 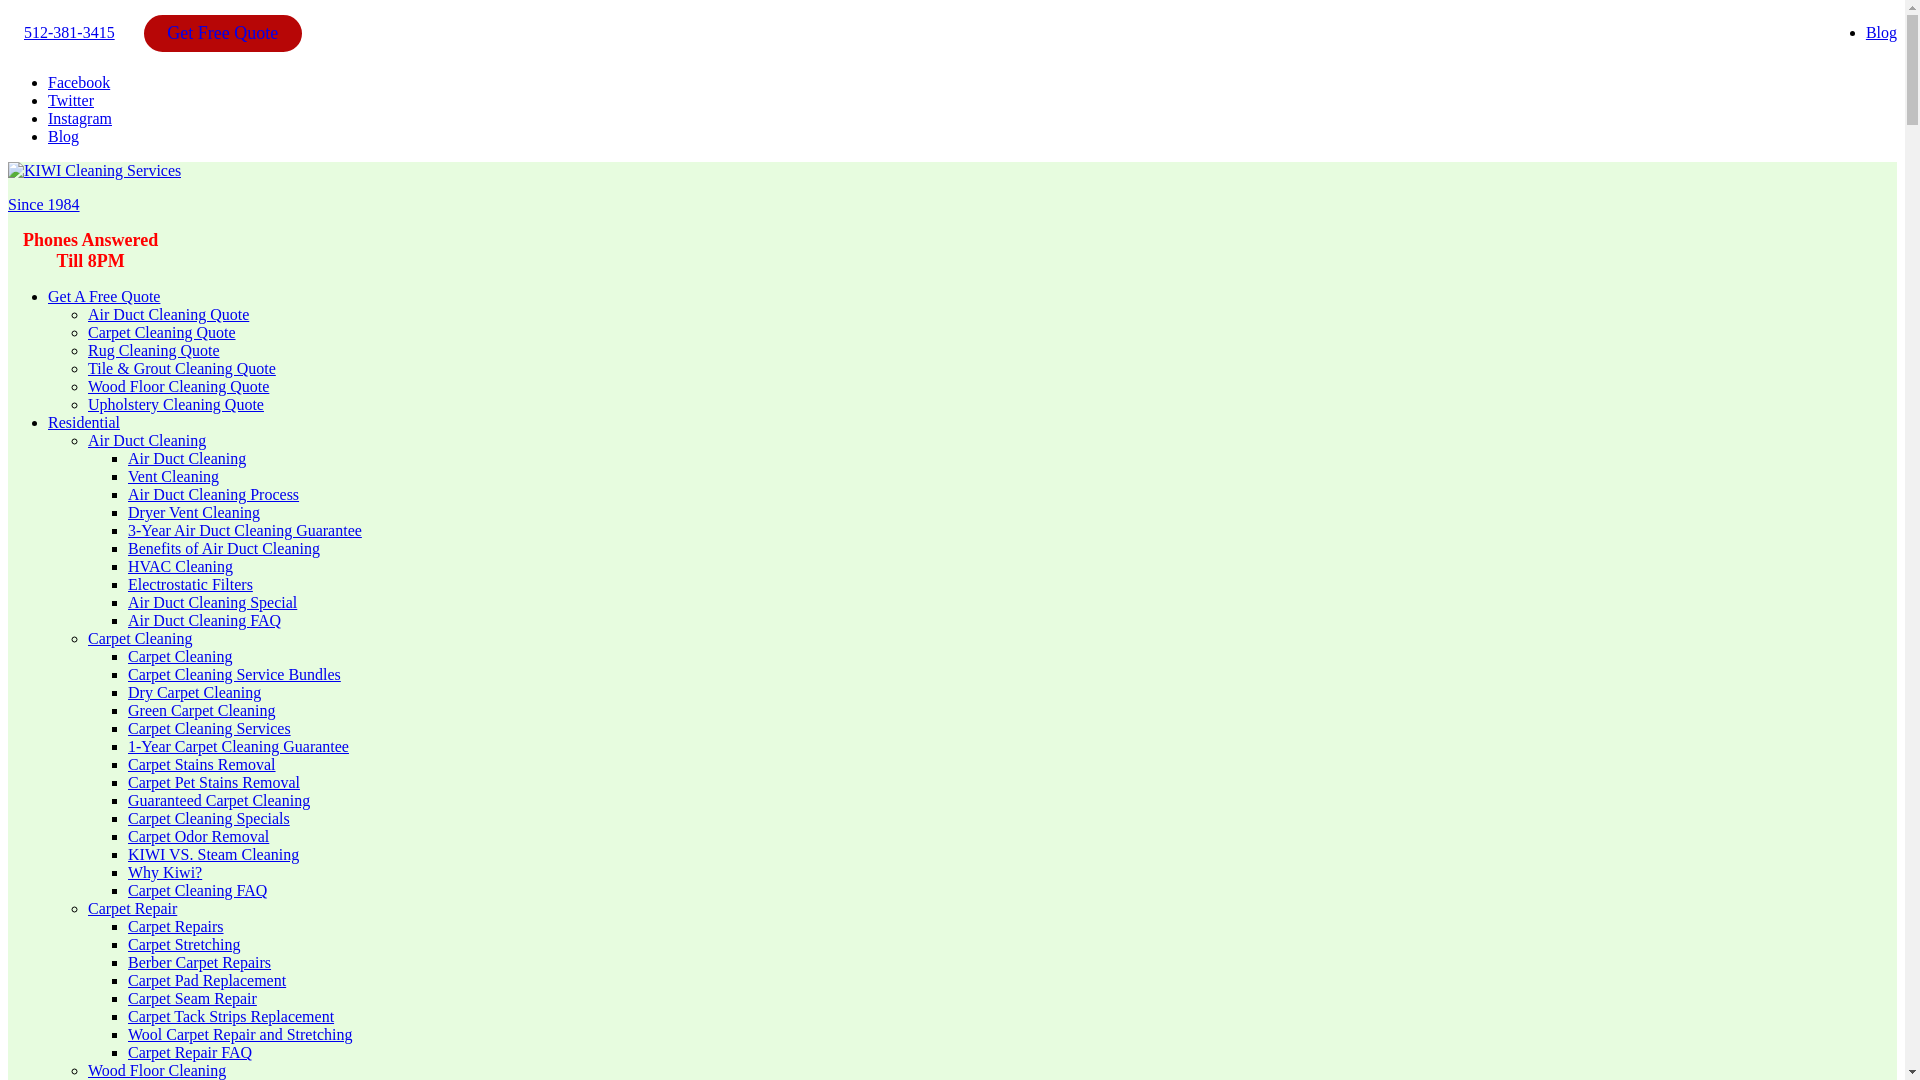 What do you see at coordinates (63, 136) in the screenshot?
I see `Blog` at bounding box center [63, 136].